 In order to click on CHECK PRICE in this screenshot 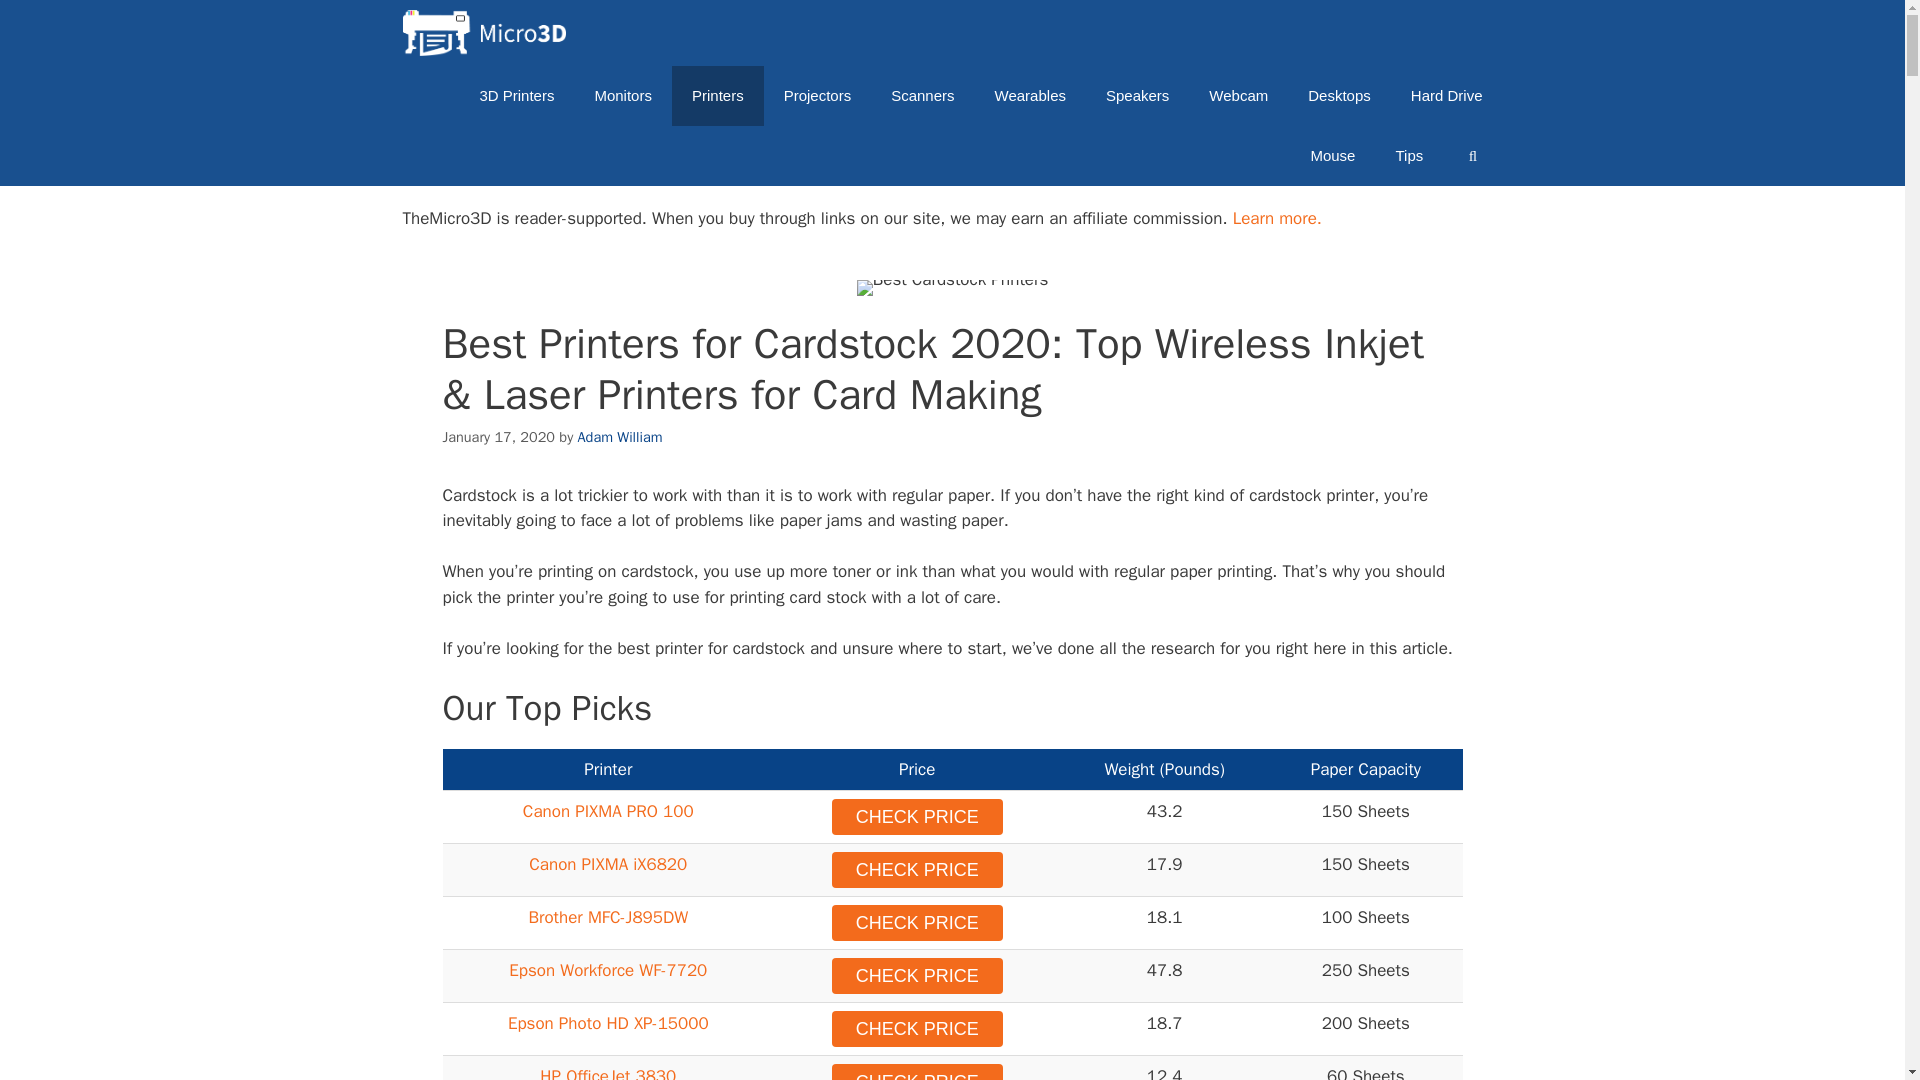, I will do `click(916, 870)`.